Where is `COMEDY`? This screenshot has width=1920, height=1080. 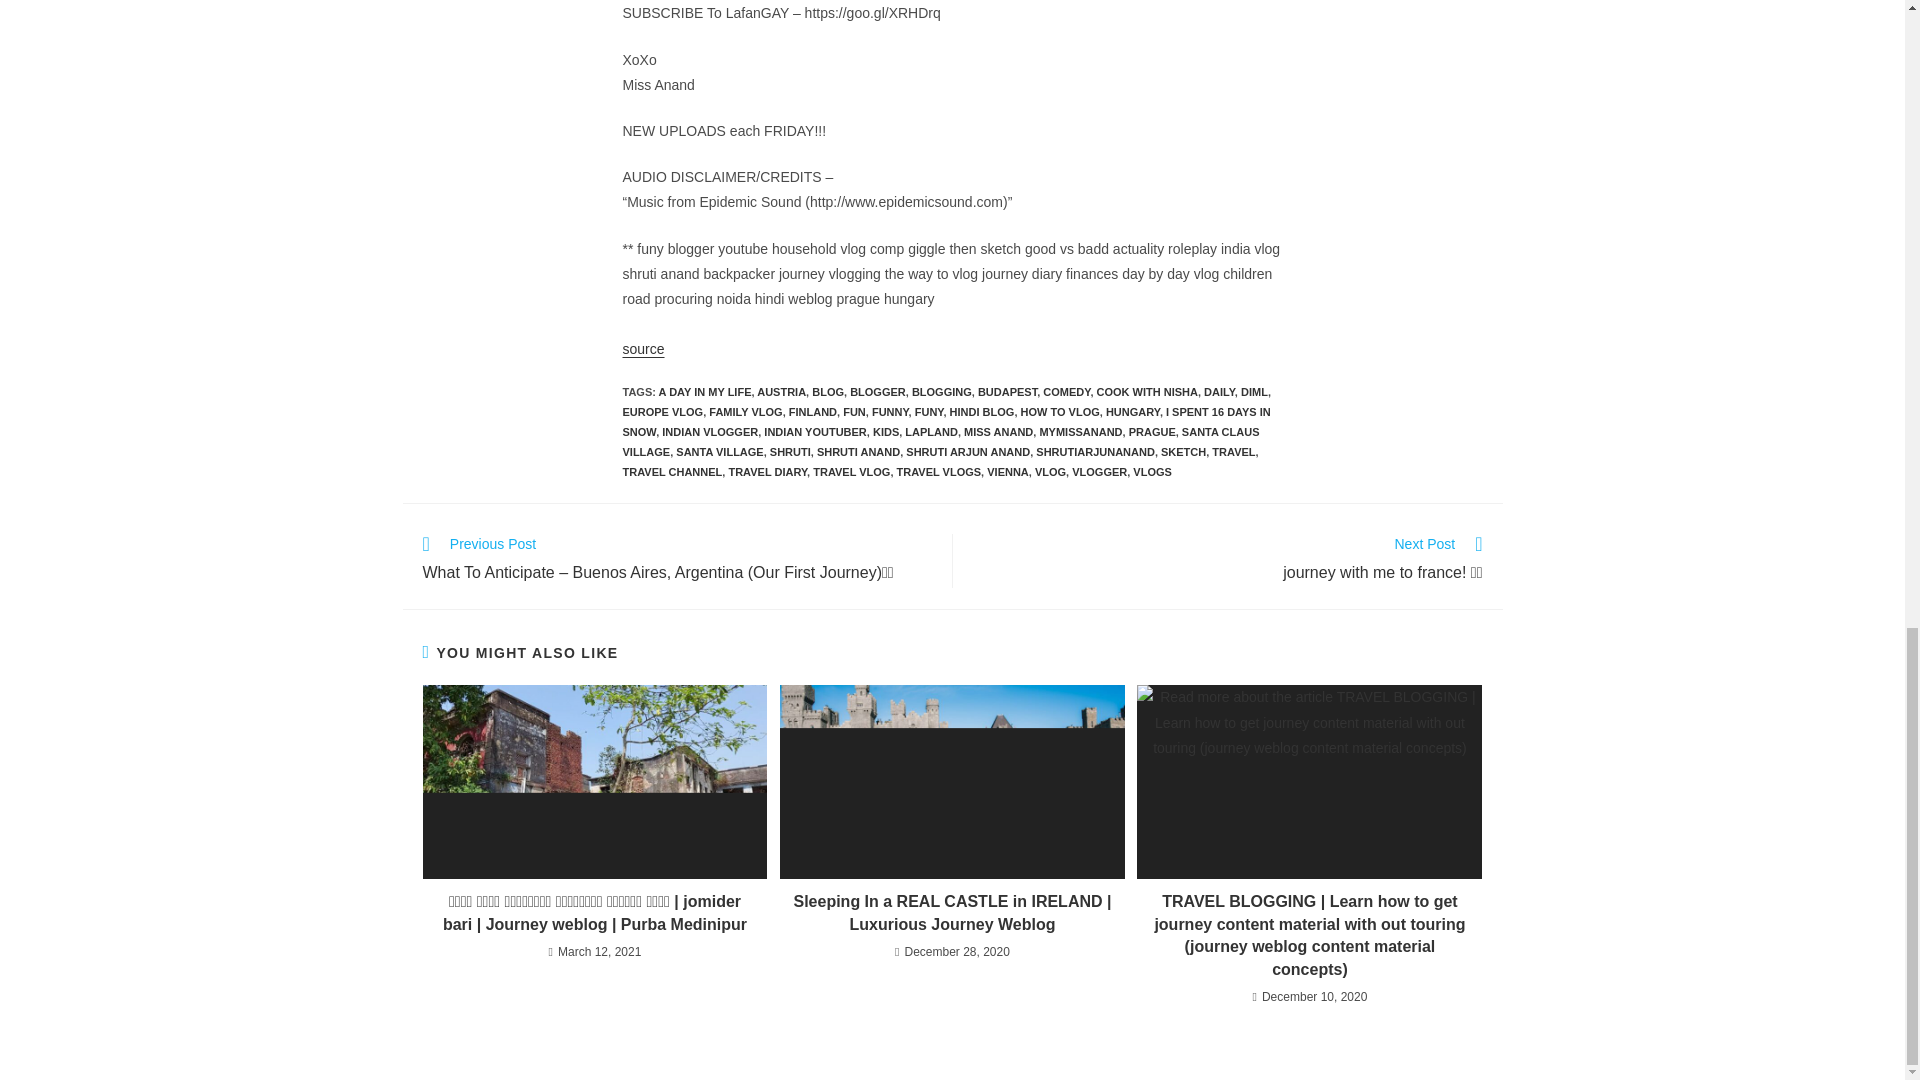 COMEDY is located at coordinates (1066, 392).